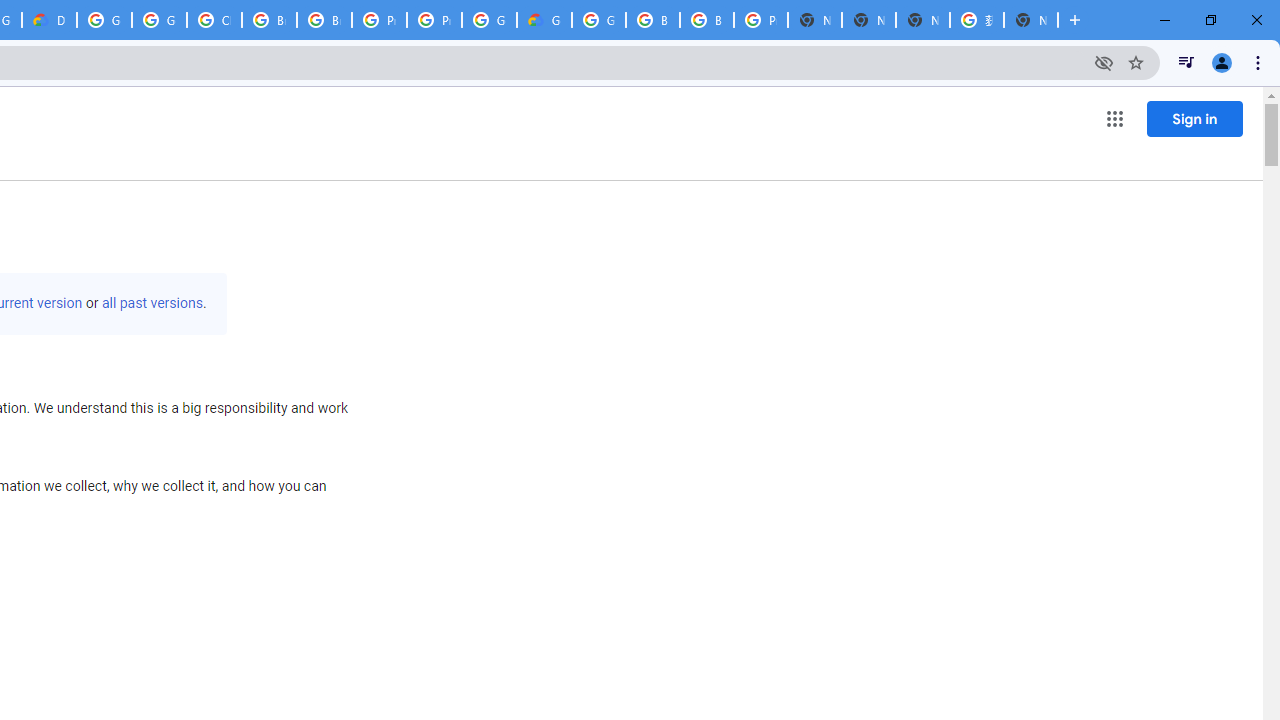 This screenshot has height=720, width=1280. Describe the element at coordinates (490, 20) in the screenshot. I see `Google Cloud Platform` at that location.